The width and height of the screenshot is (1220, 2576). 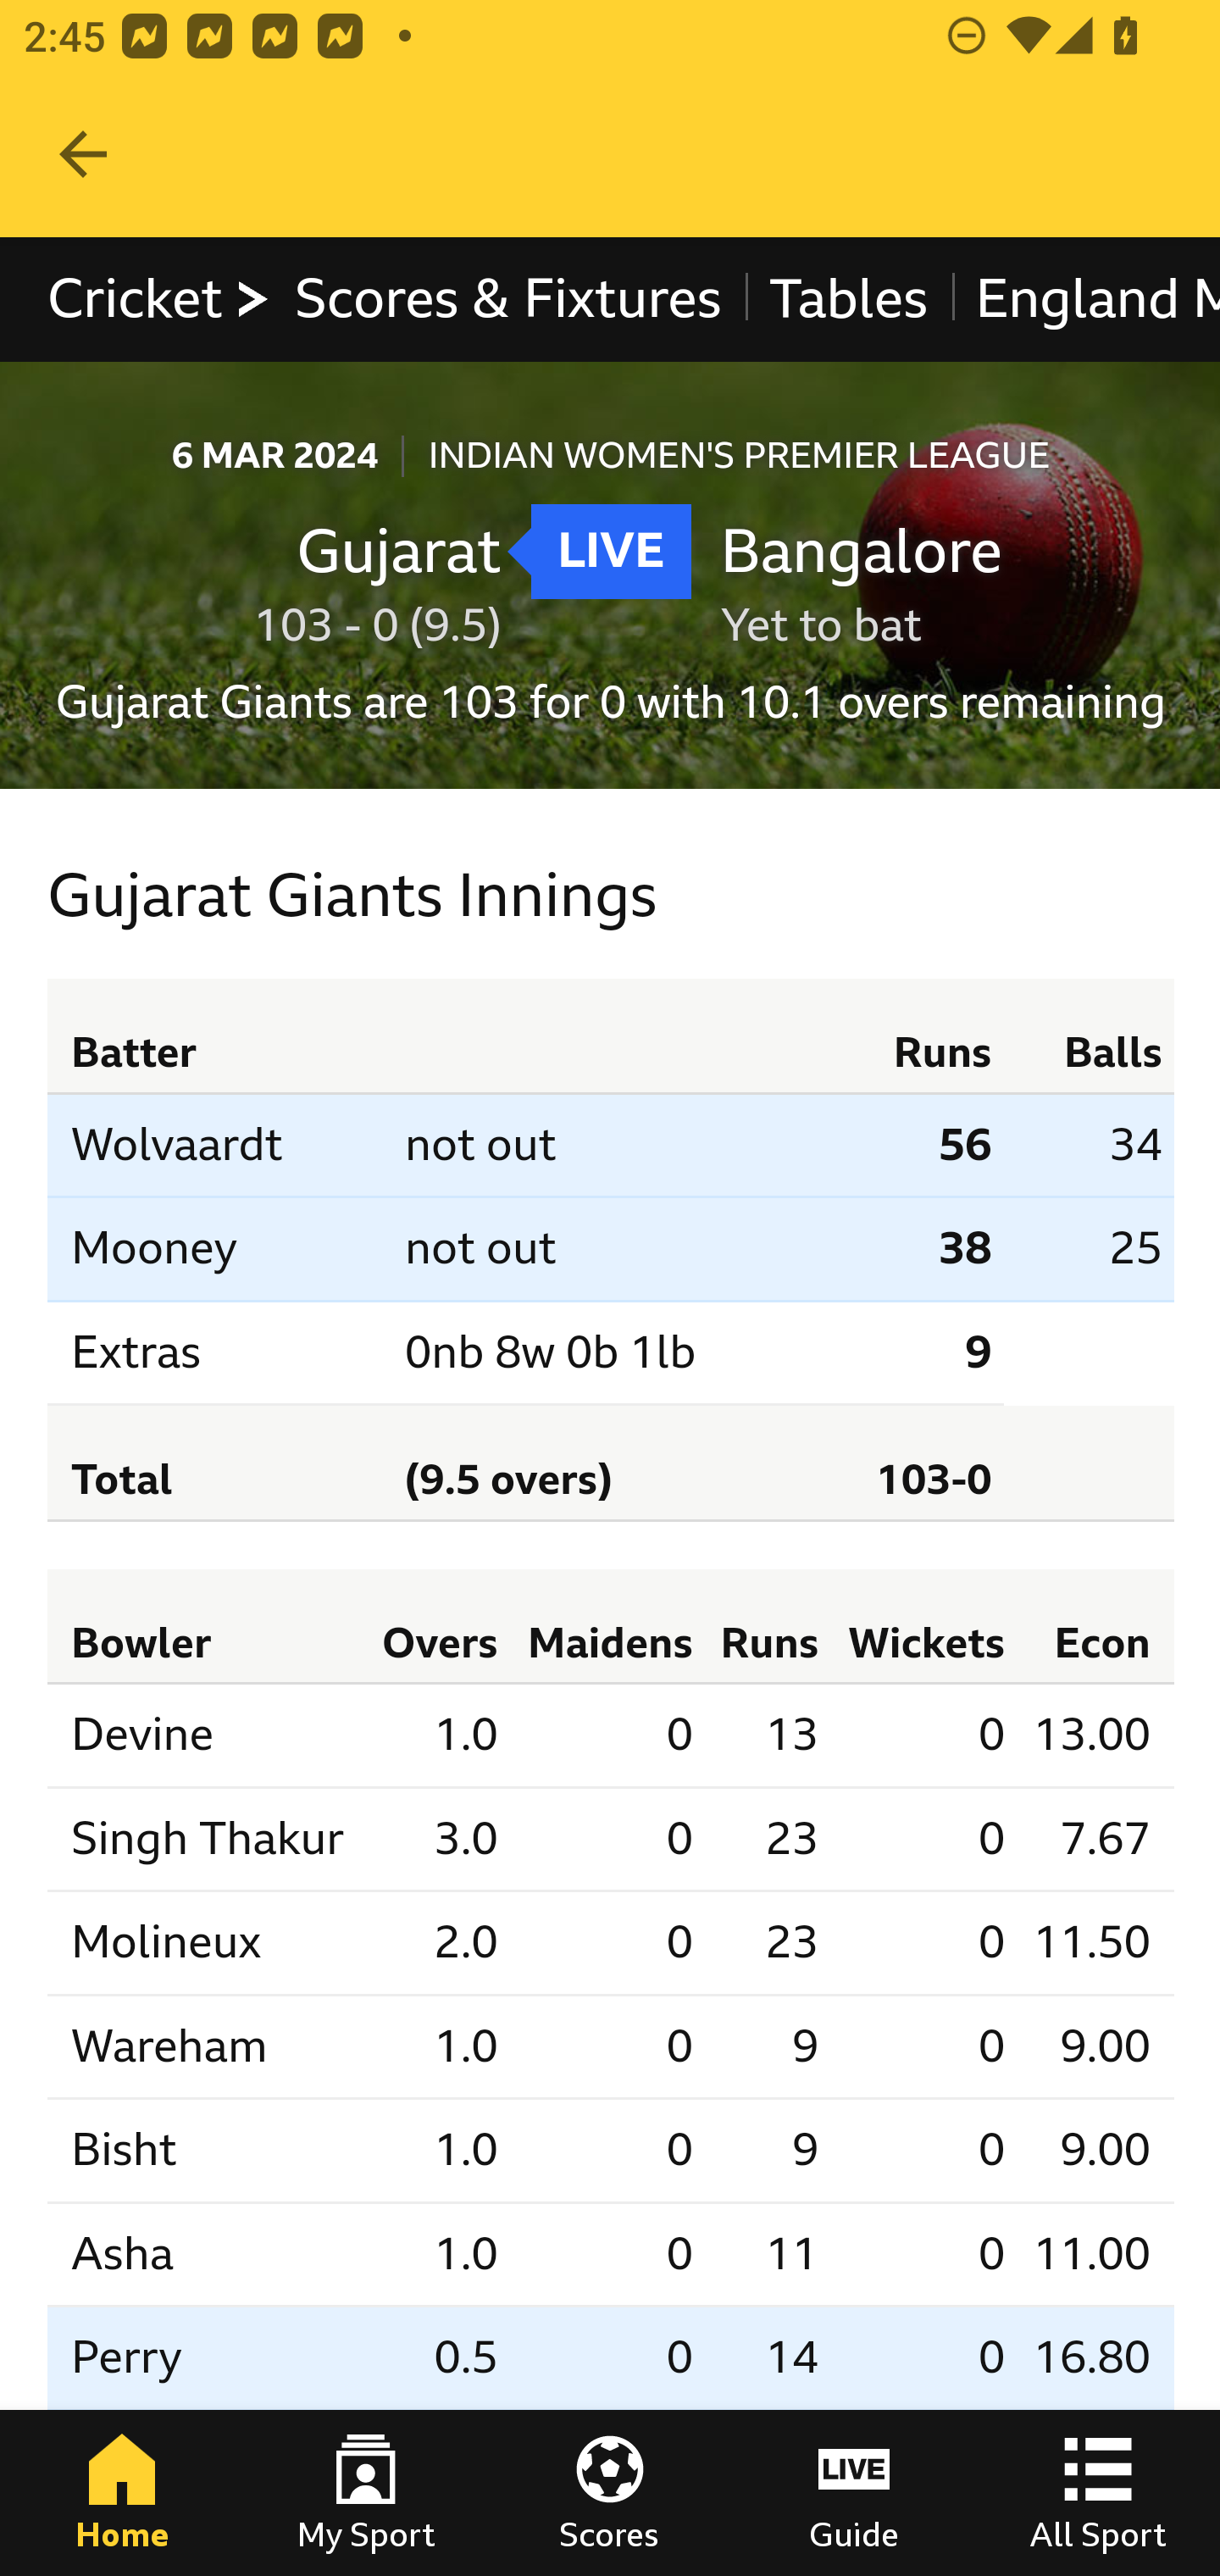 What do you see at coordinates (83, 154) in the screenshot?
I see `Navigate up` at bounding box center [83, 154].